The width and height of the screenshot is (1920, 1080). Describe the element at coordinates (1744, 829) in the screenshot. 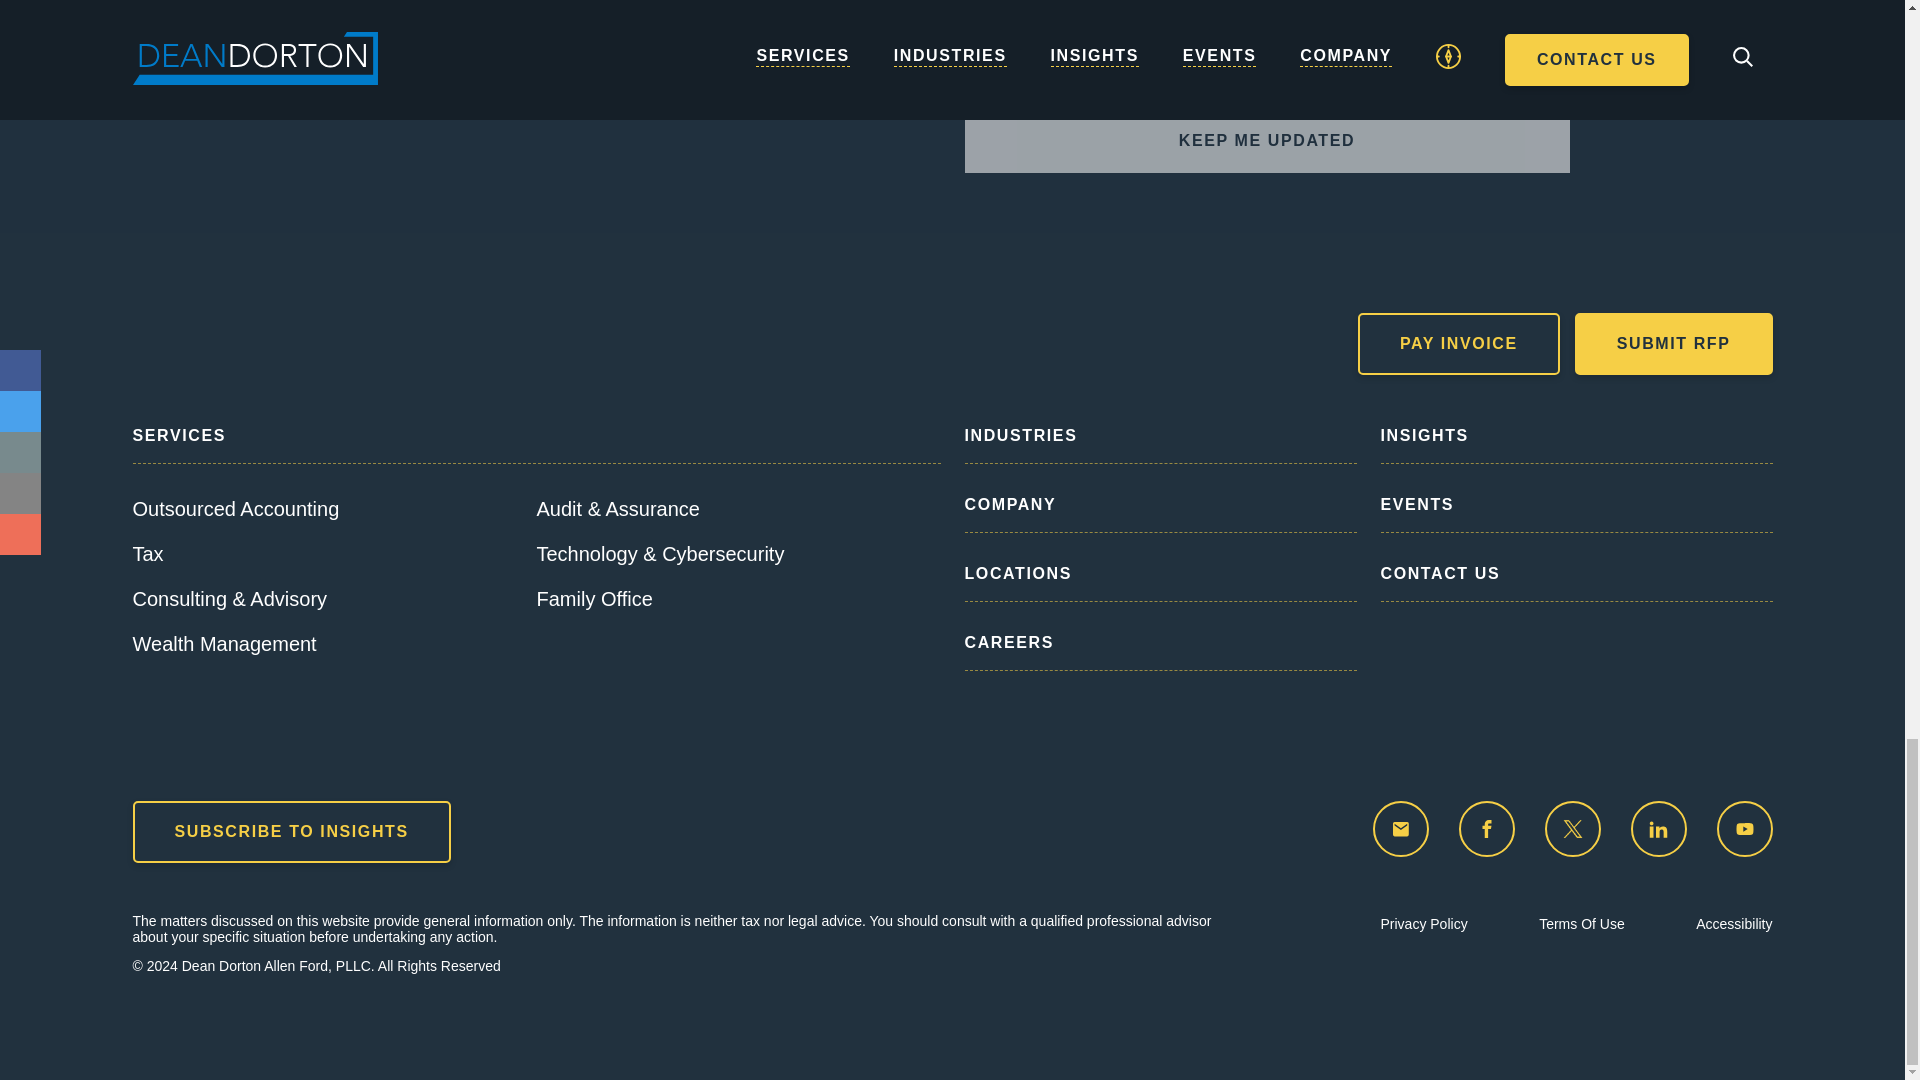

I see `Dean Dorton - CPAs and Advisors on YouTube` at that location.